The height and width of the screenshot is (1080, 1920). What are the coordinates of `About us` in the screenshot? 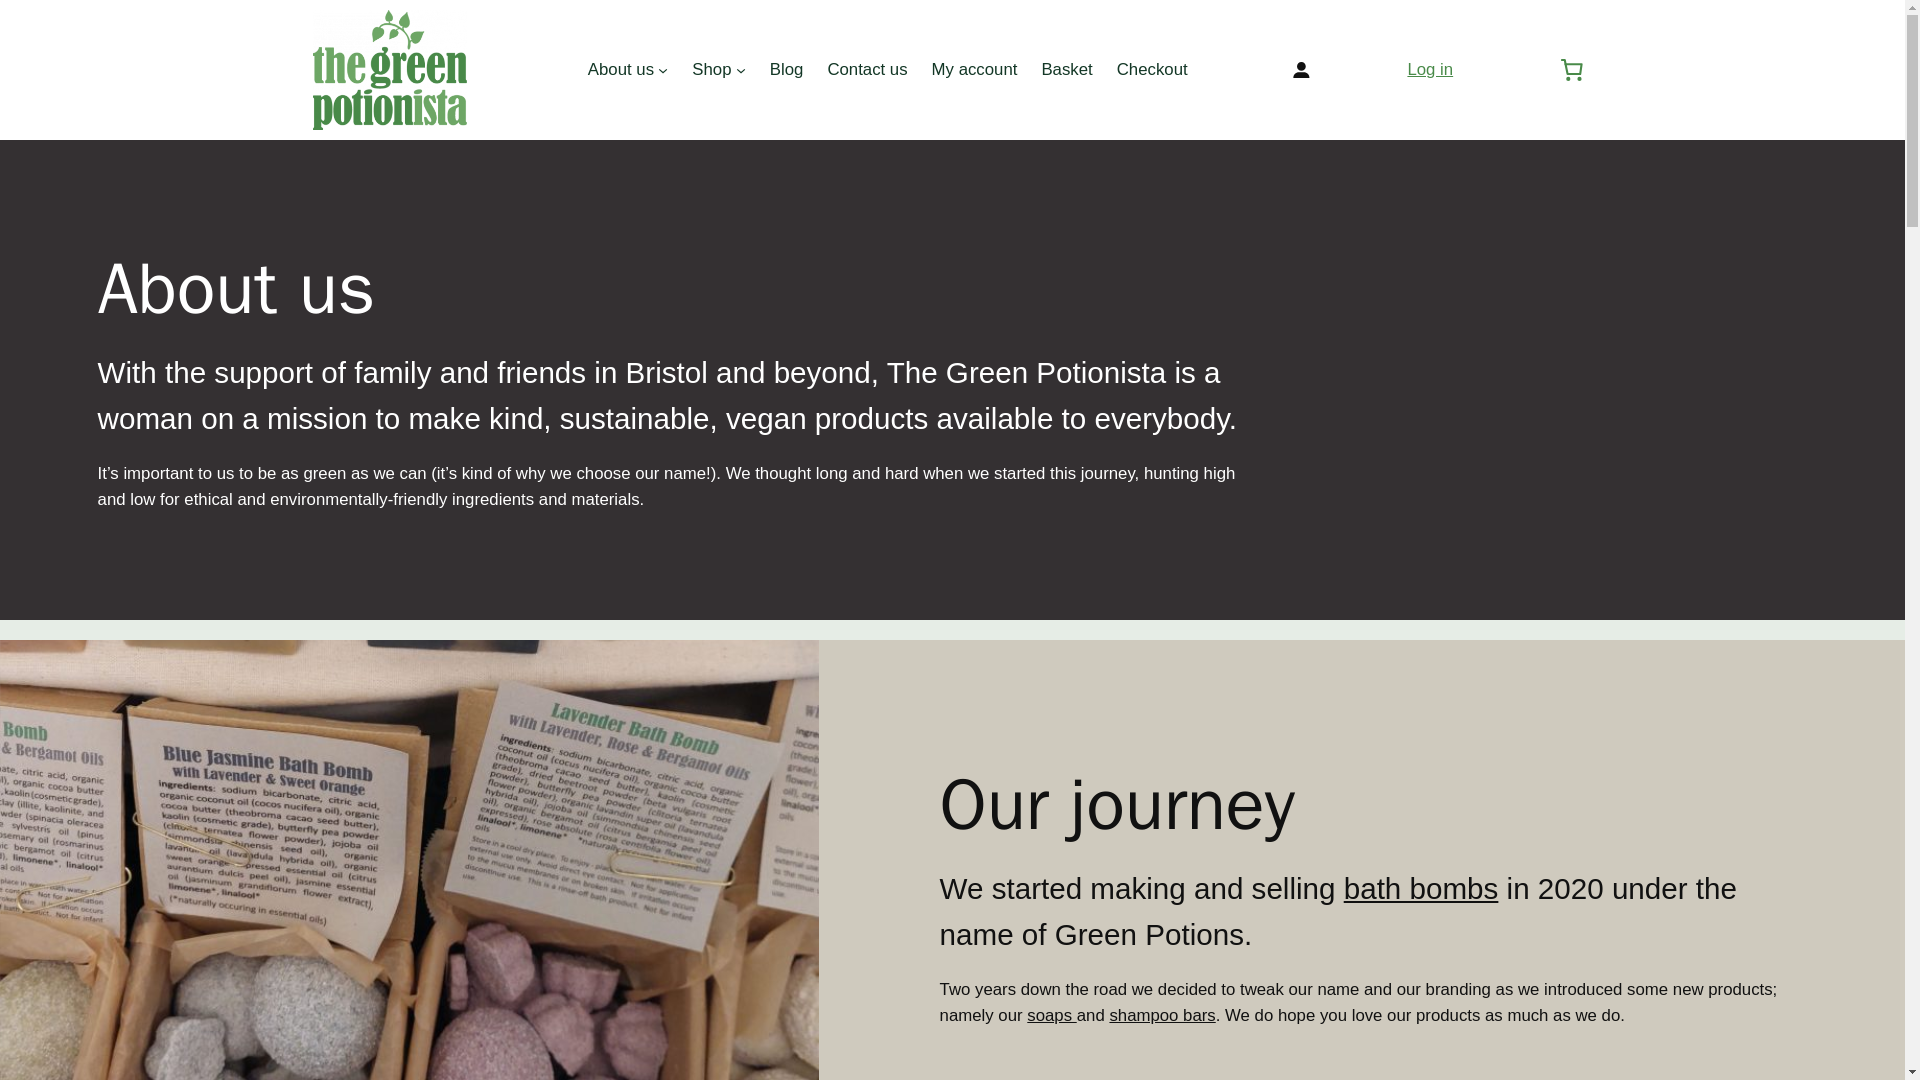 It's located at (620, 70).